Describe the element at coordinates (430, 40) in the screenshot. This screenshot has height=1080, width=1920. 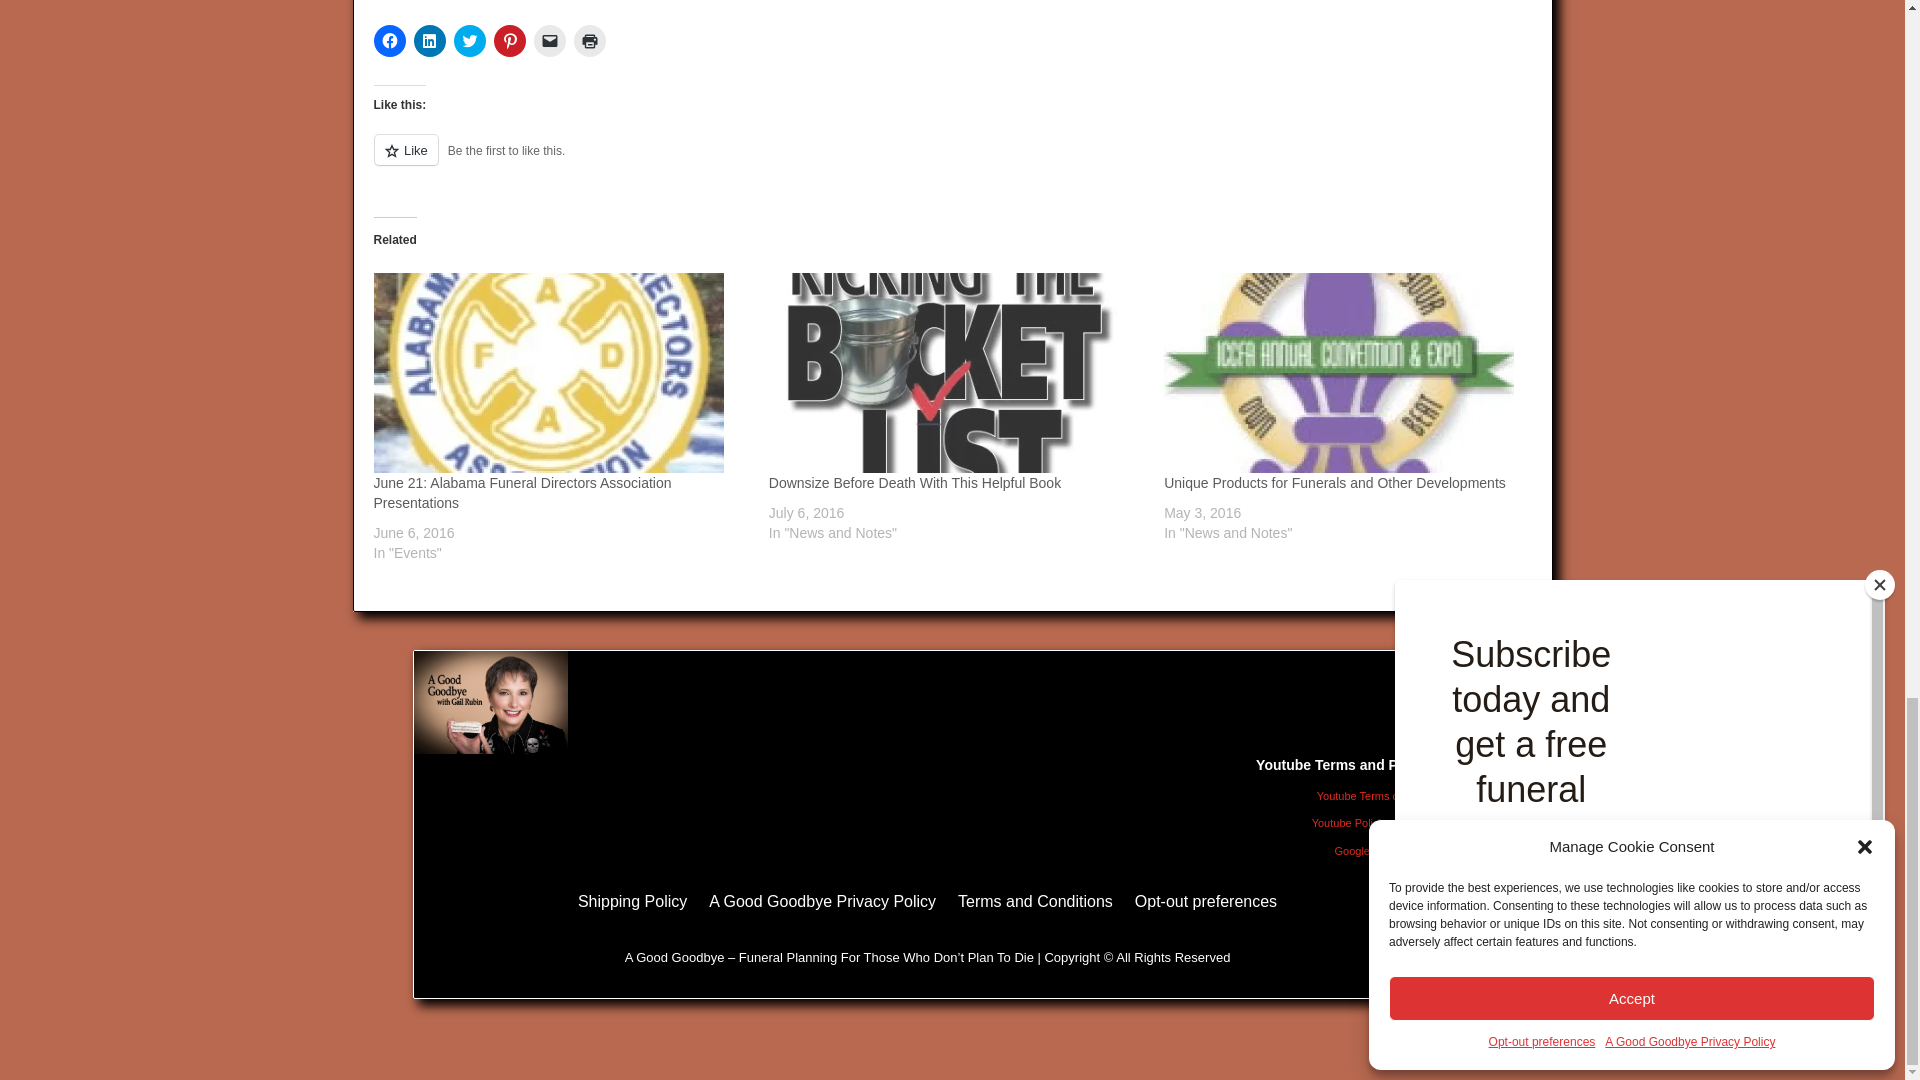
I see `Click to share on LinkedIn` at that location.